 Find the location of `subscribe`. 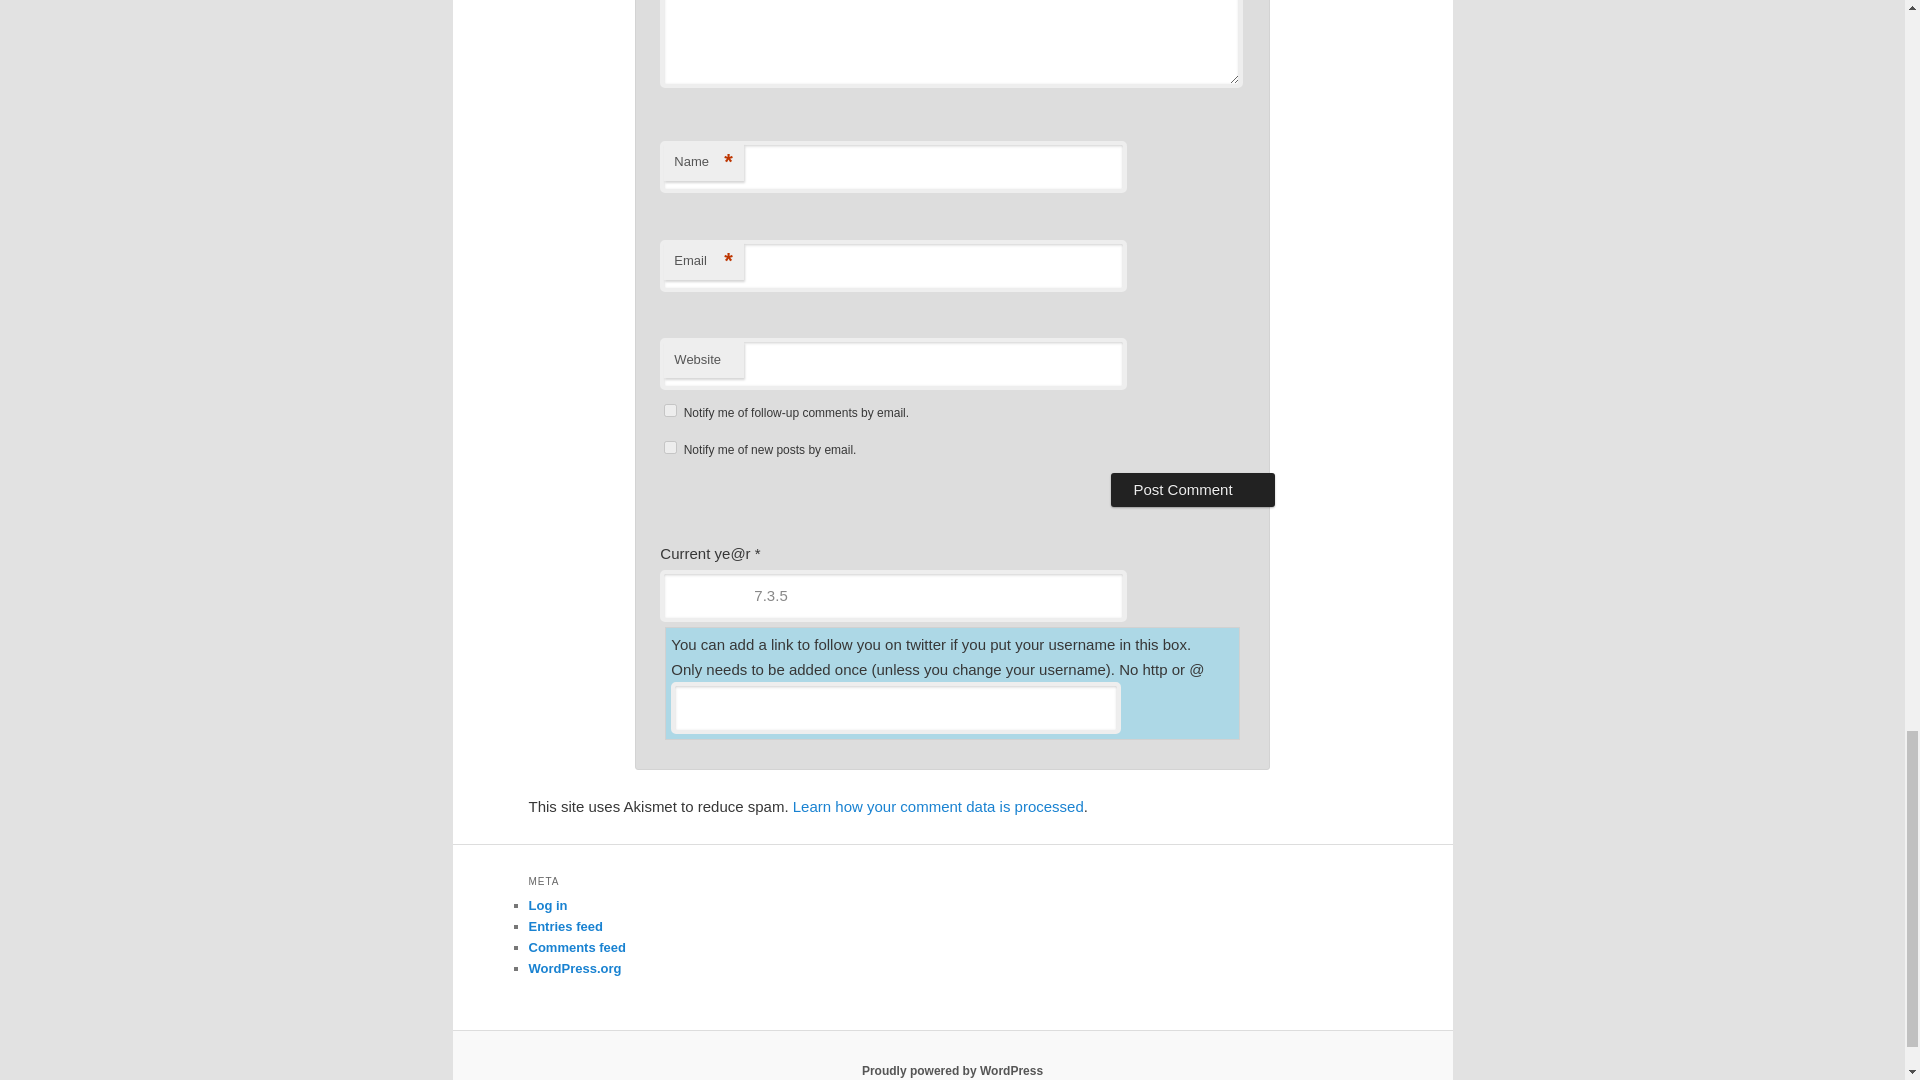

subscribe is located at coordinates (670, 410).